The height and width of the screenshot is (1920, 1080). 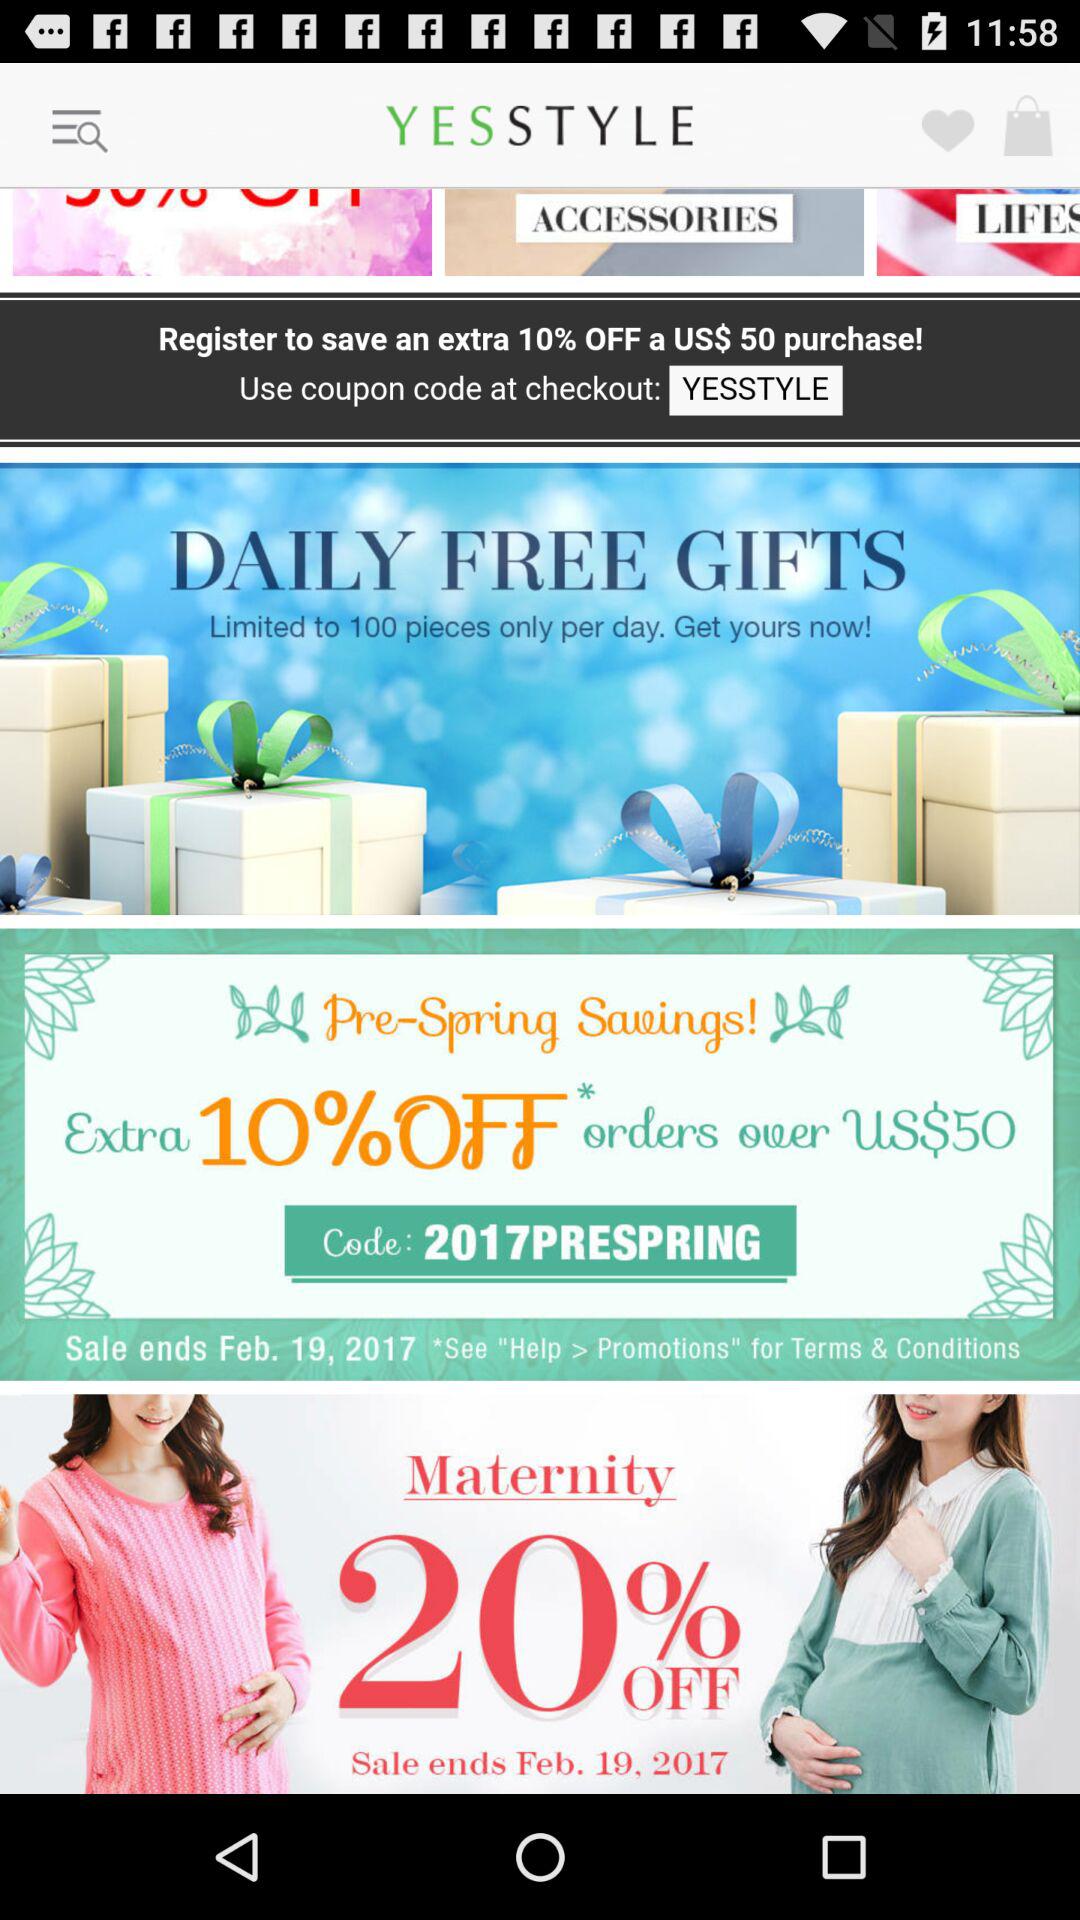 What do you see at coordinates (540, 1154) in the screenshot?
I see `advertisement` at bounding box center [540, 1154].